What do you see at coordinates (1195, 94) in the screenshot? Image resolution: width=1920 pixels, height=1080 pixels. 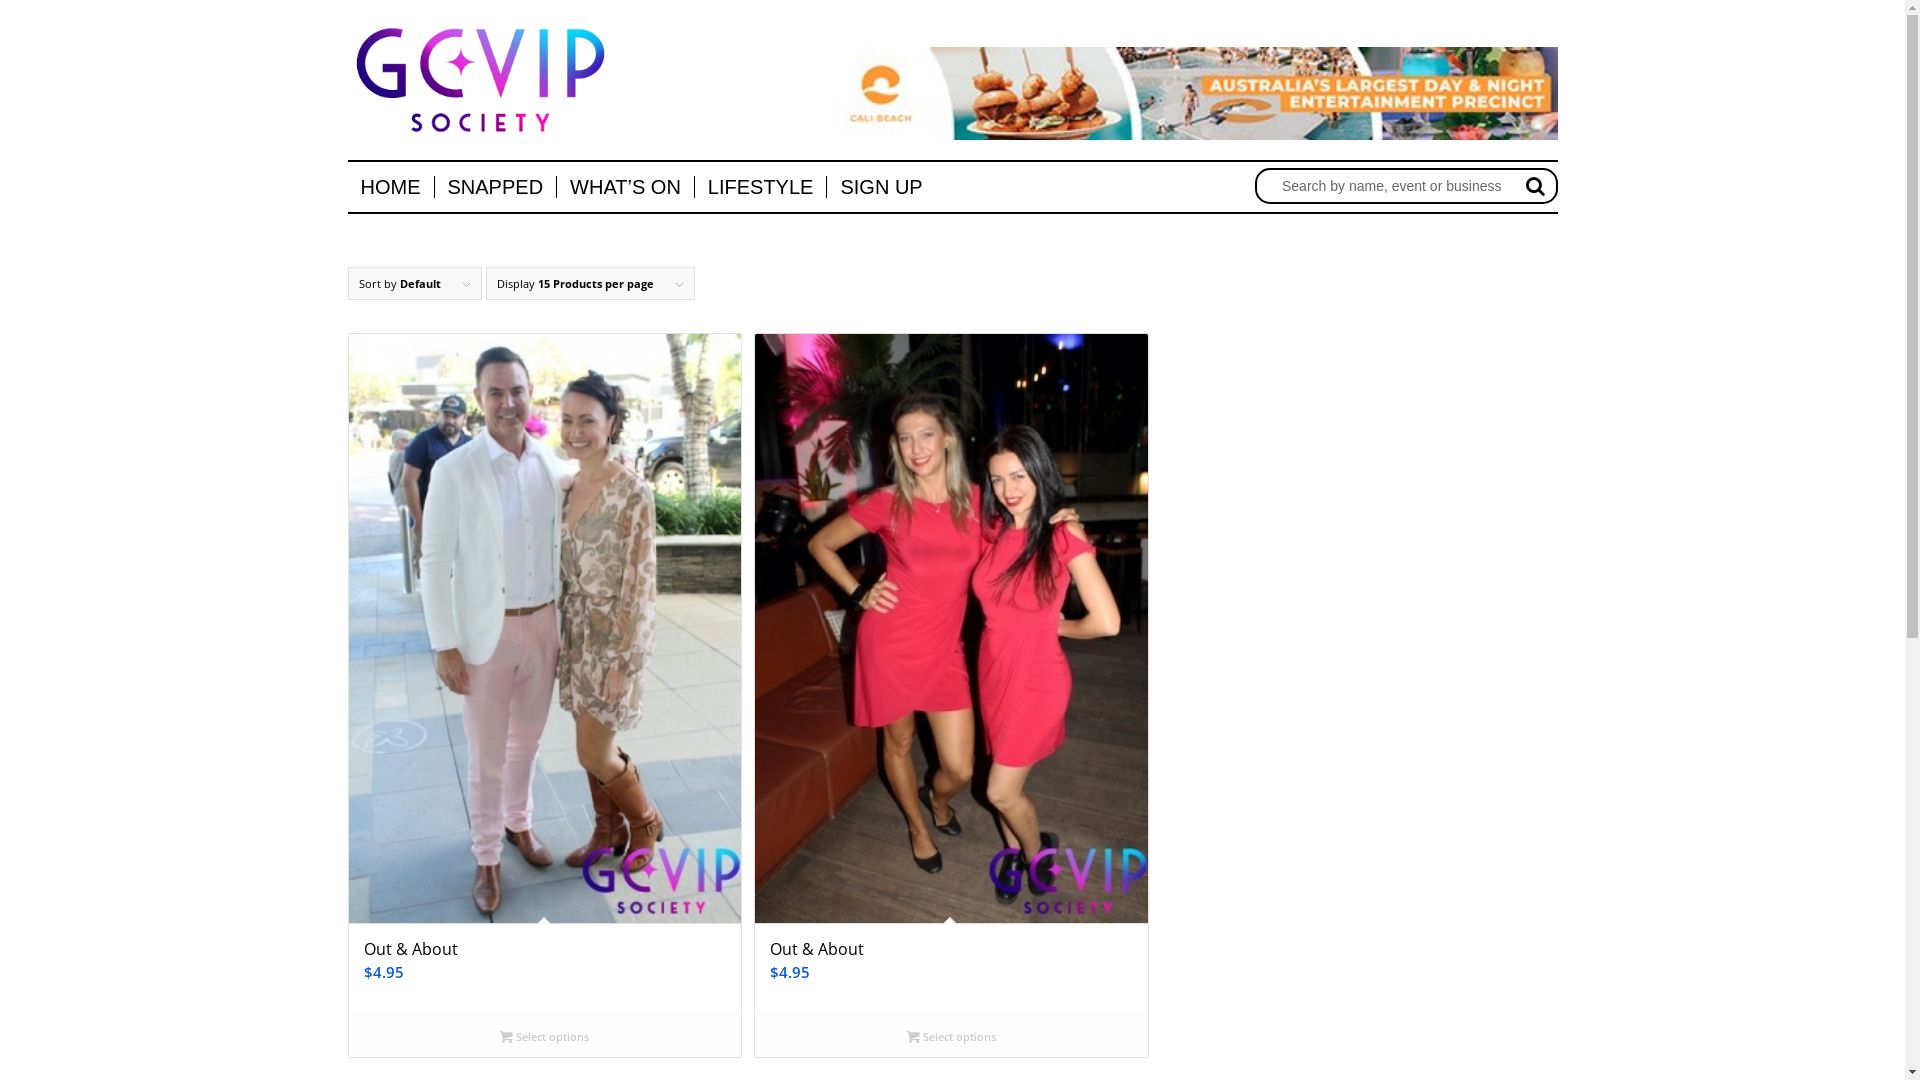 I see `CALI_GCVIP_468x60` at bounding box center [1195, 94].